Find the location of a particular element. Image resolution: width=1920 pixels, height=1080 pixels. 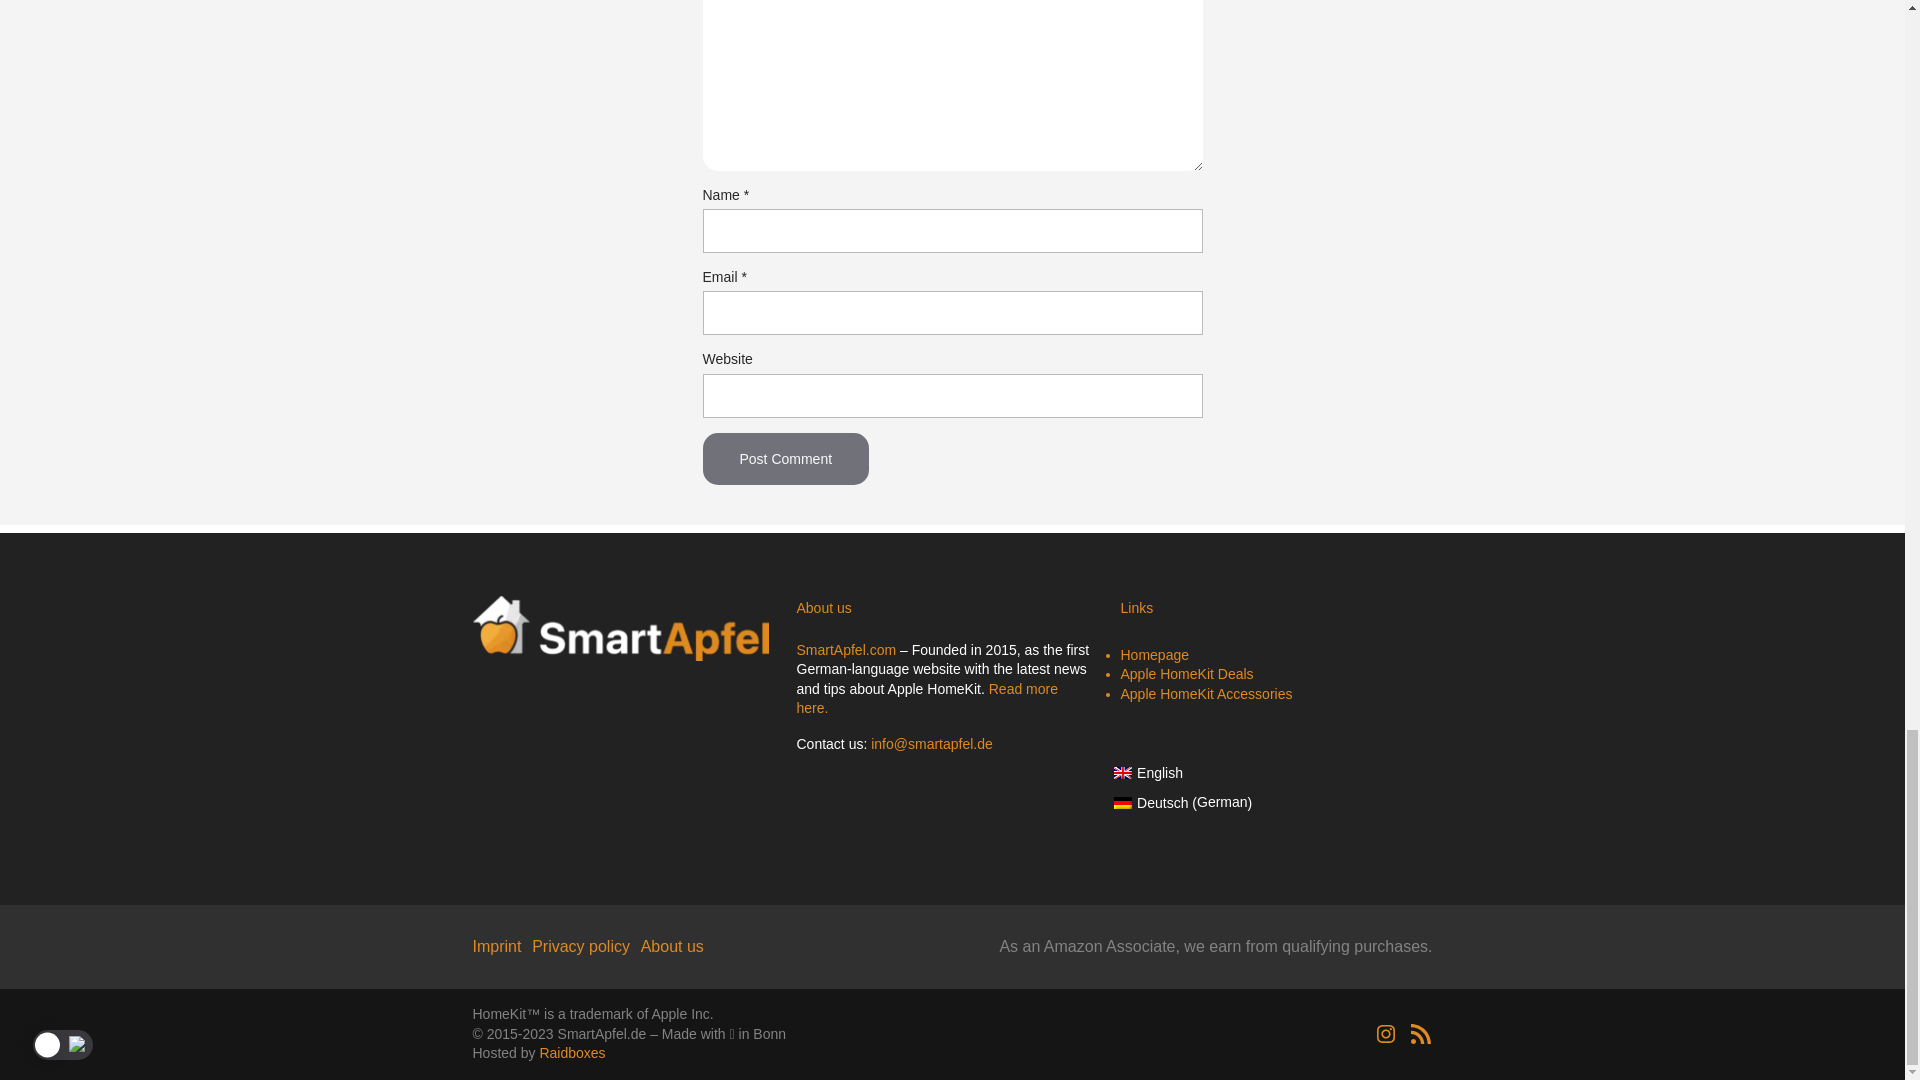

Read more here. is located at coordinates (926, 699).